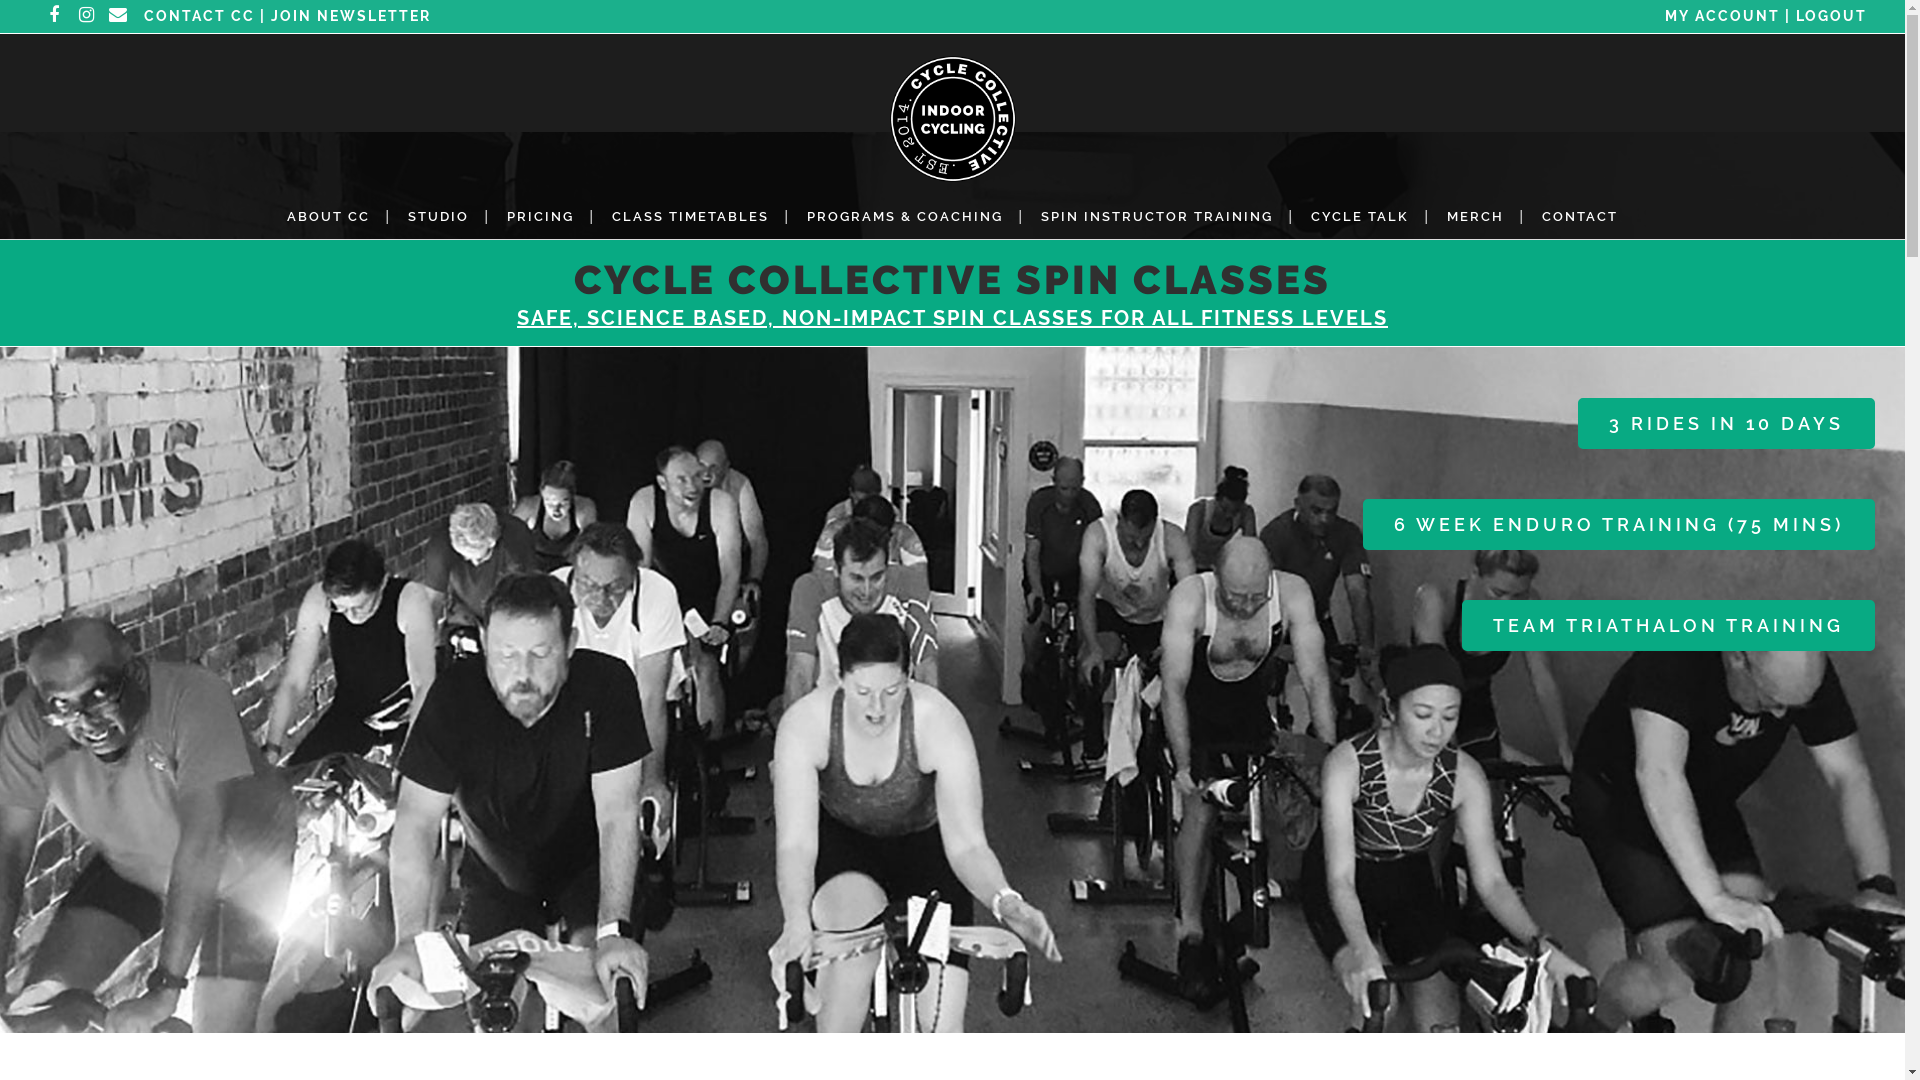  I want to click on PRICING, so click(540, 216).